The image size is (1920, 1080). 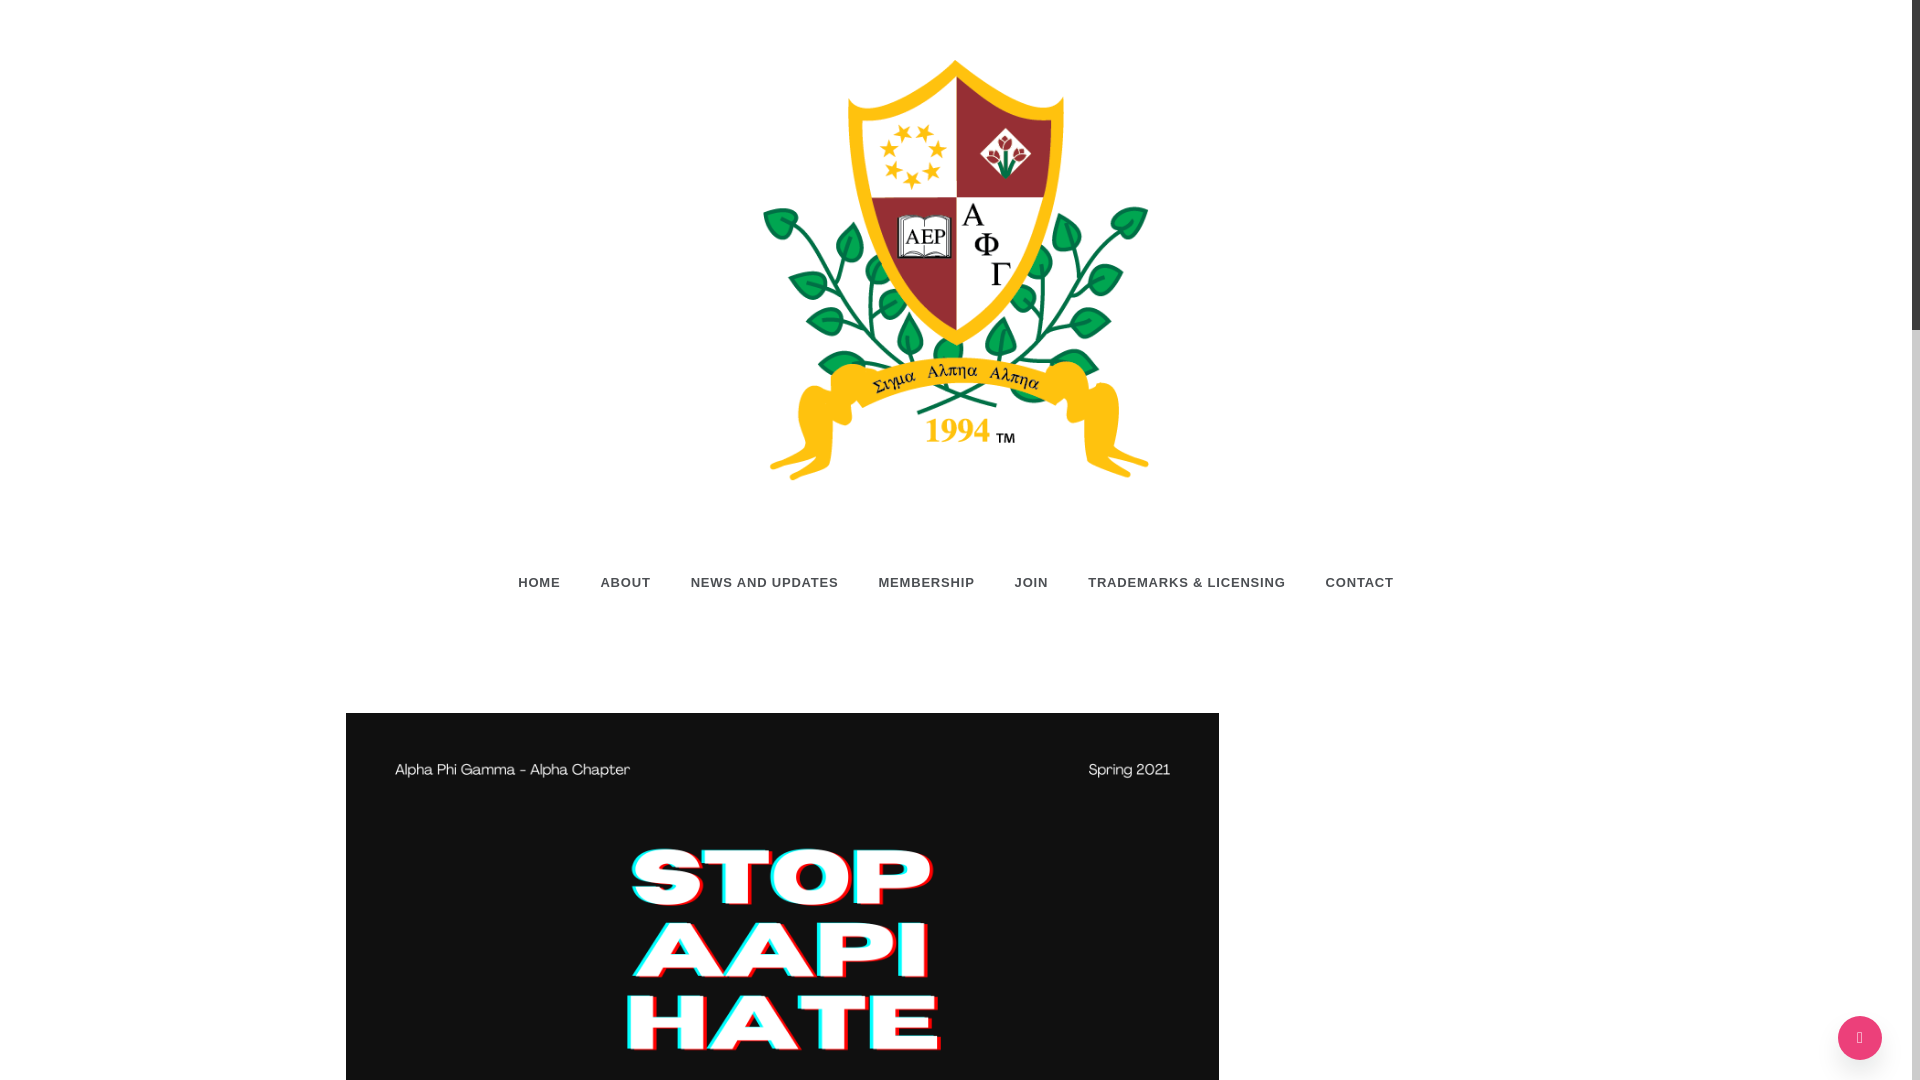 What do you see at coordinates (956, 608) in the screenshot?
I see `Alpha Phi Gamma National Sorority, Inc.` at bounding box center [956, 608].